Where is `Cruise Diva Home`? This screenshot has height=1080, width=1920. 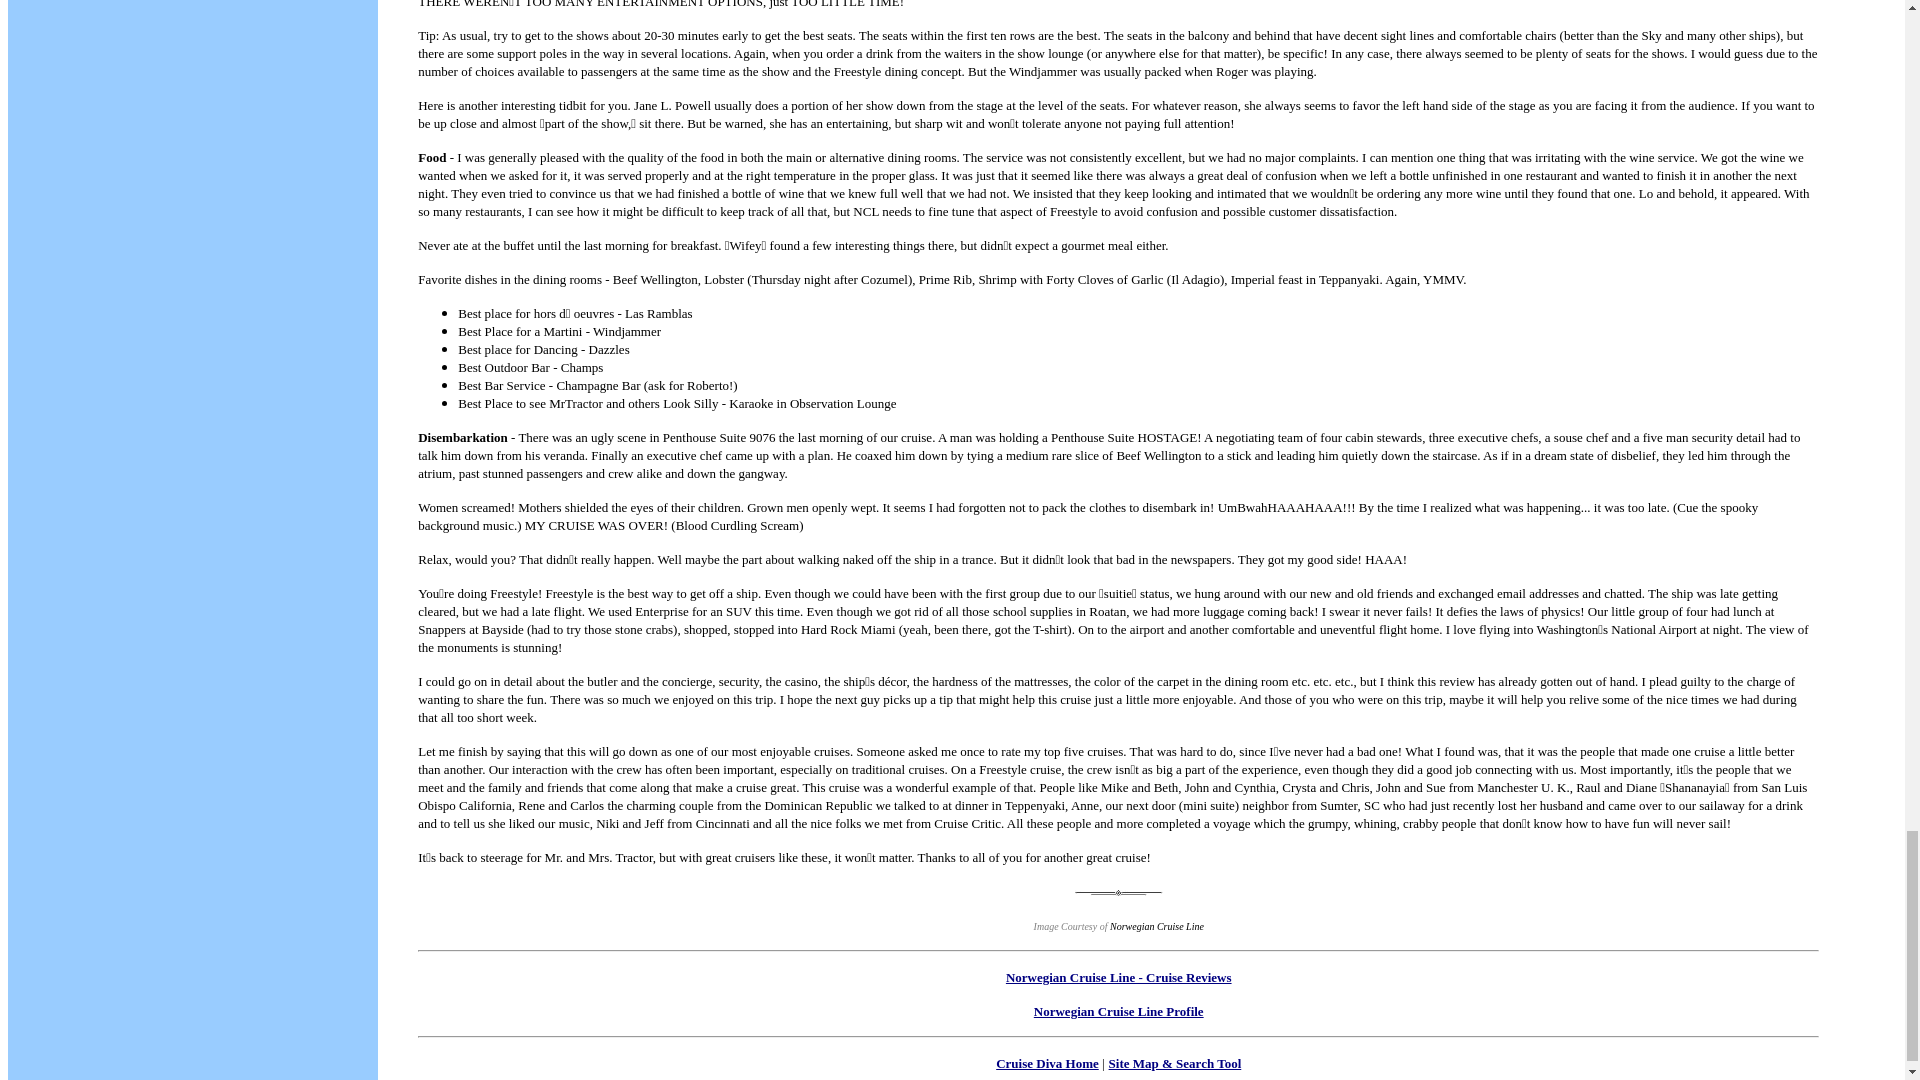 Cruise Diva Home is located at coordinates (1047, 1064).